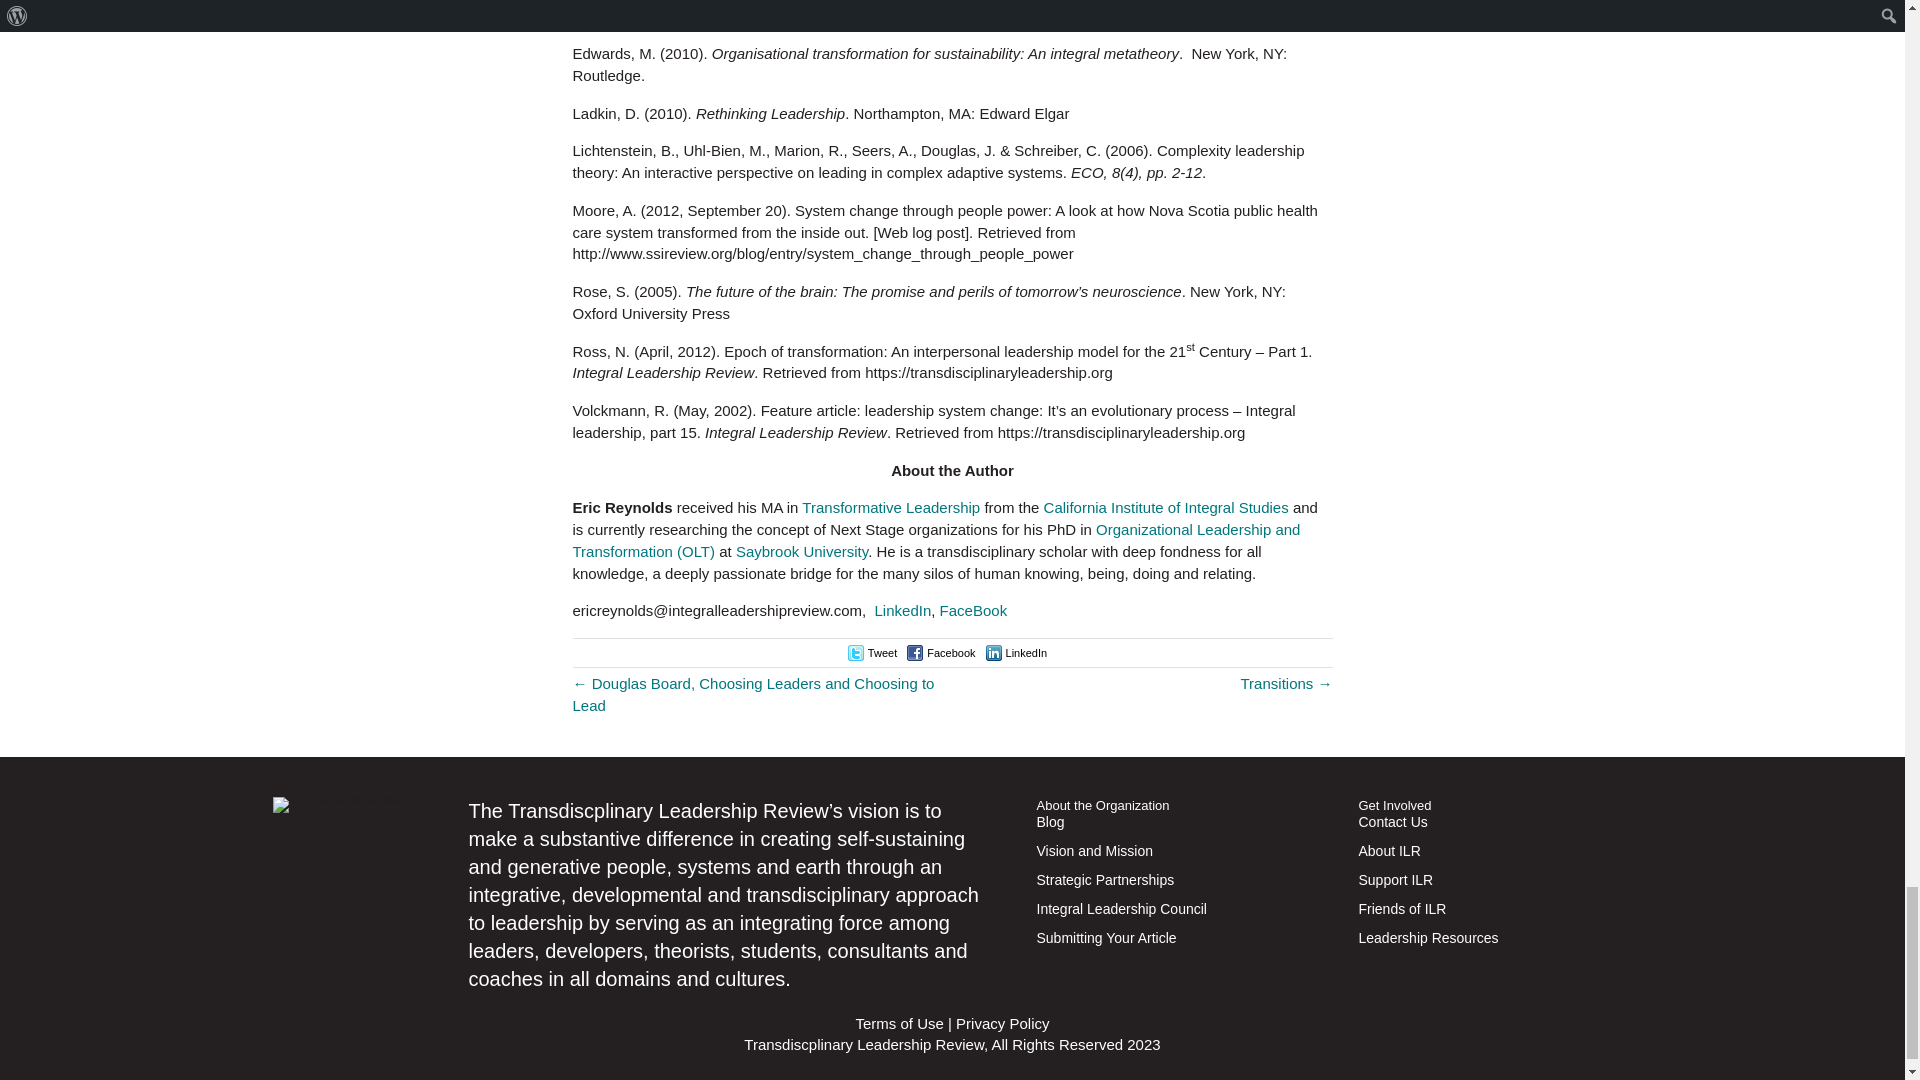 This screenshot has width=1920, height=1080. What do you see at coordinates (1484, 886) in the screenshot?
I see `Support ILR` at bounding box center [1484, 886].